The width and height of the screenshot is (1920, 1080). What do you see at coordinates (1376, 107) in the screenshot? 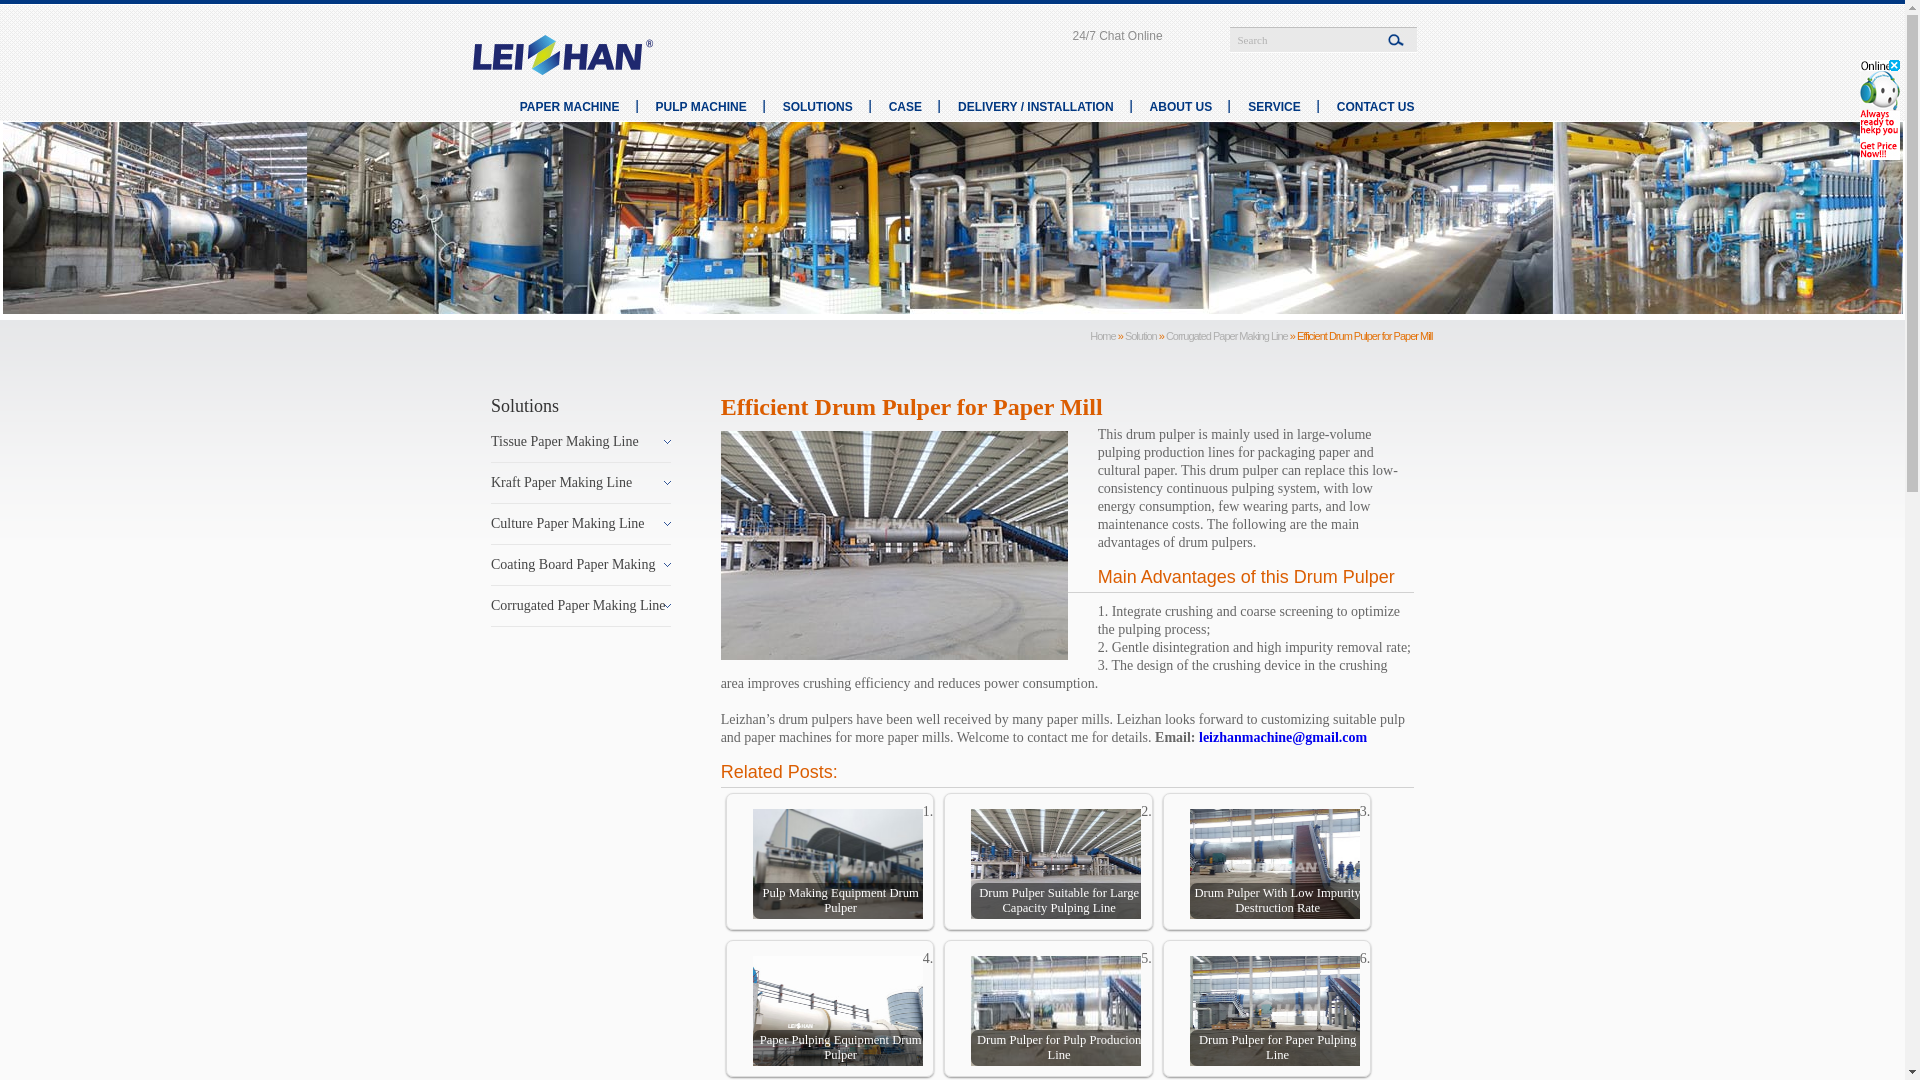
I see `CONTACT US` at bounding box center [1376, 107].